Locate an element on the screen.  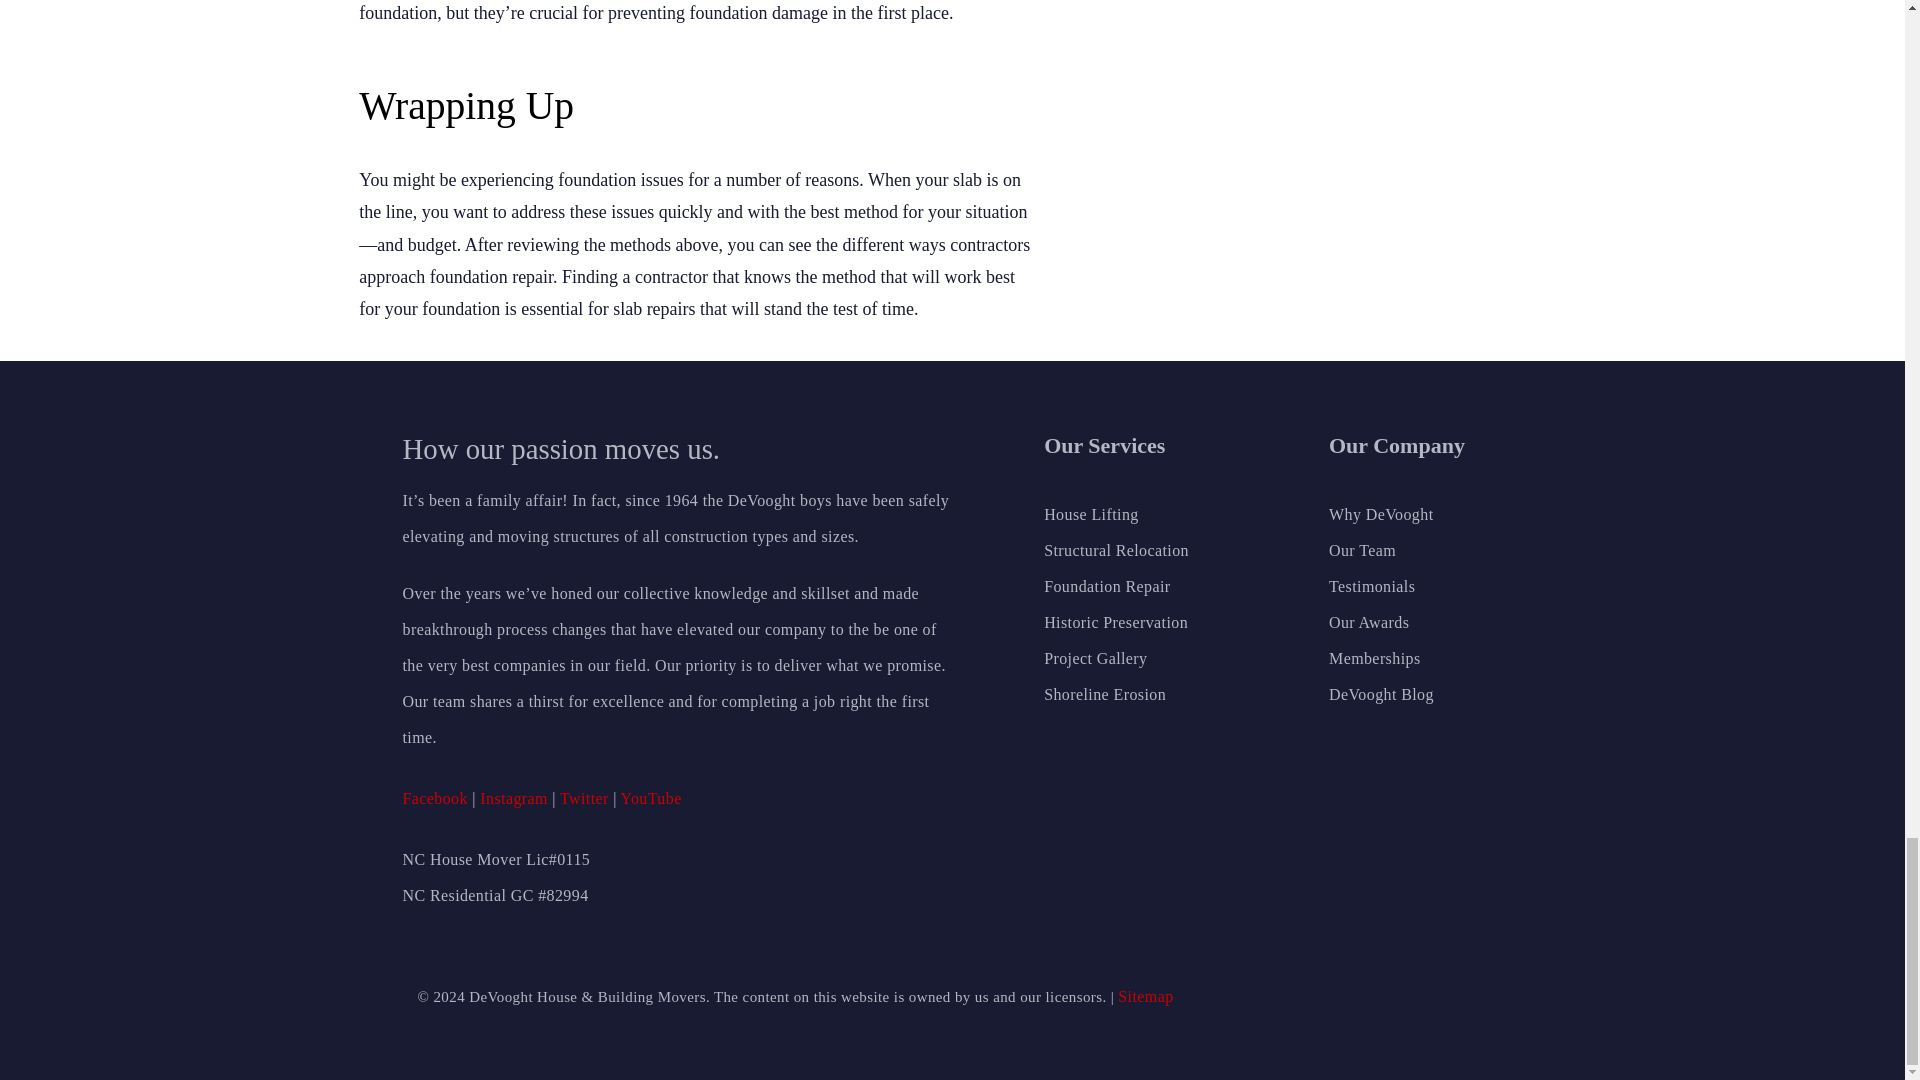
Facebook is located at coordinates (434, 798).